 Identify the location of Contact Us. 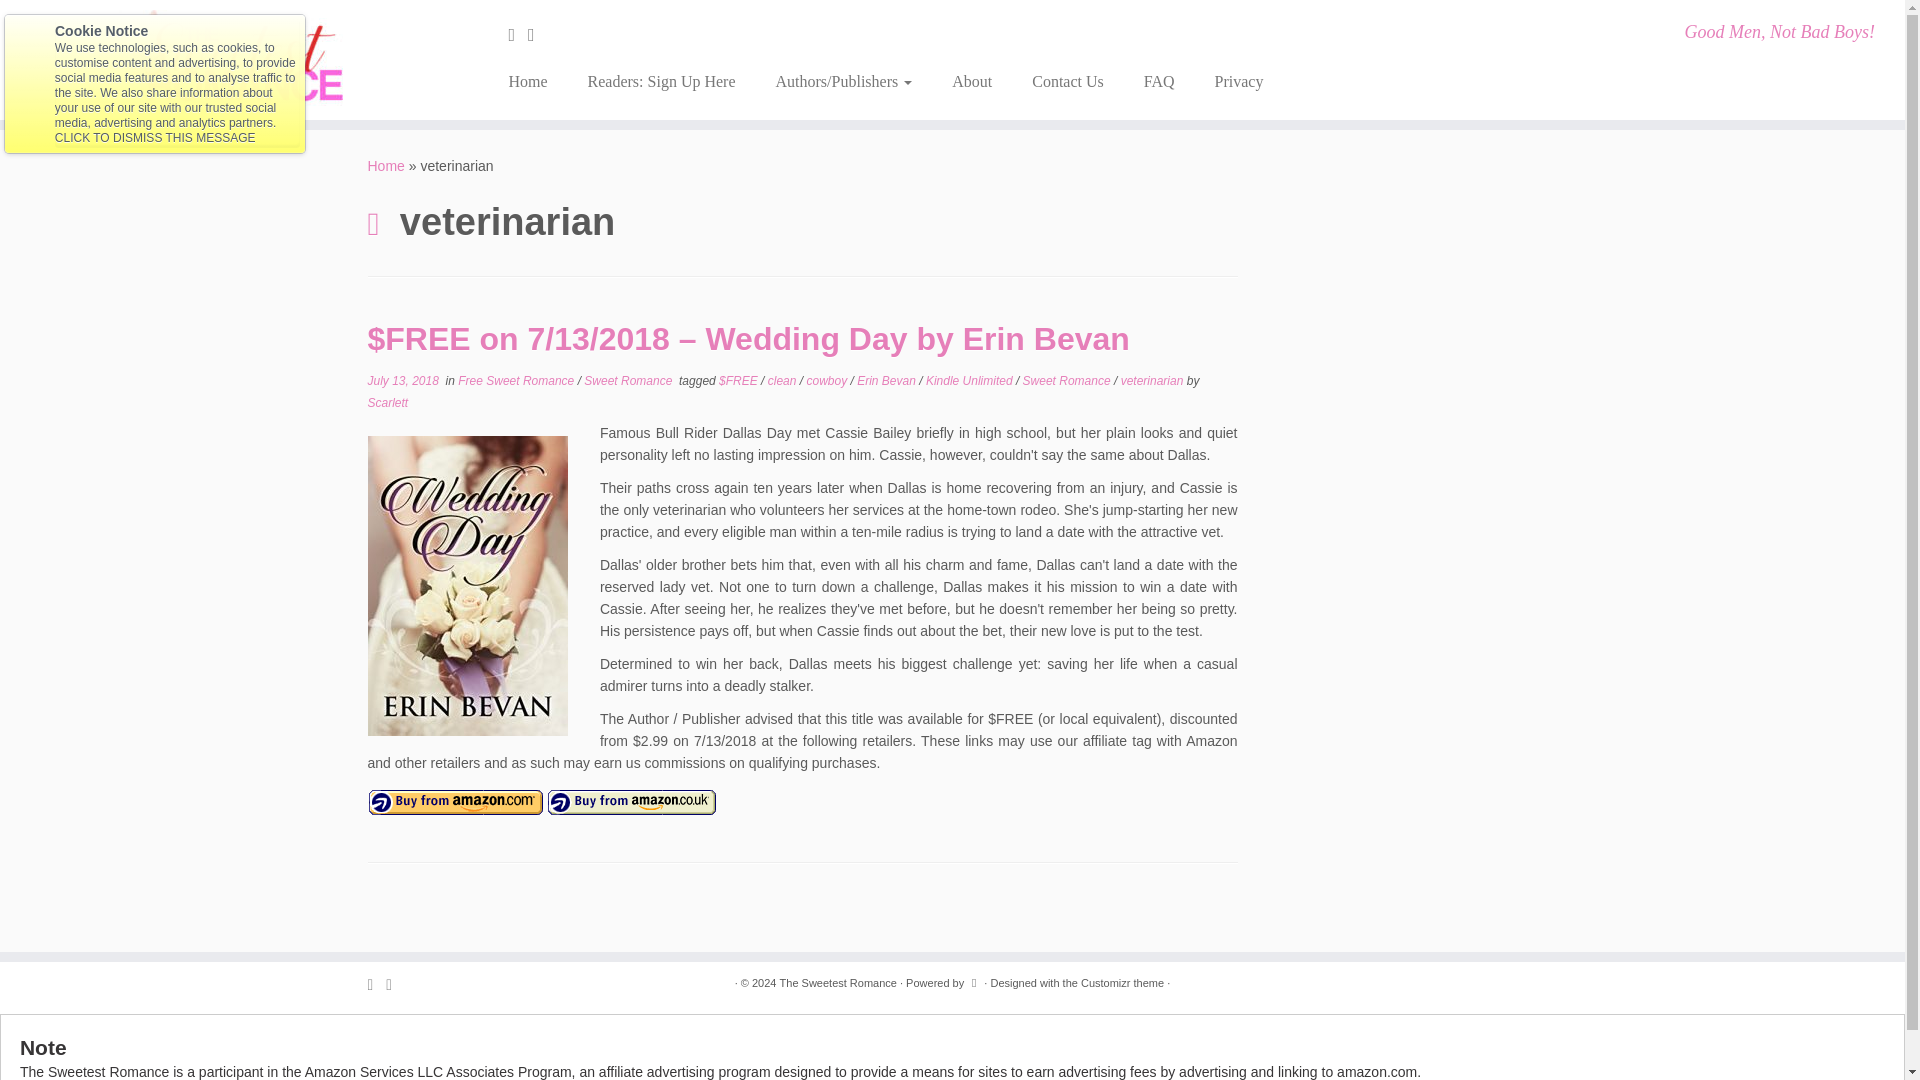
(1067, 82).